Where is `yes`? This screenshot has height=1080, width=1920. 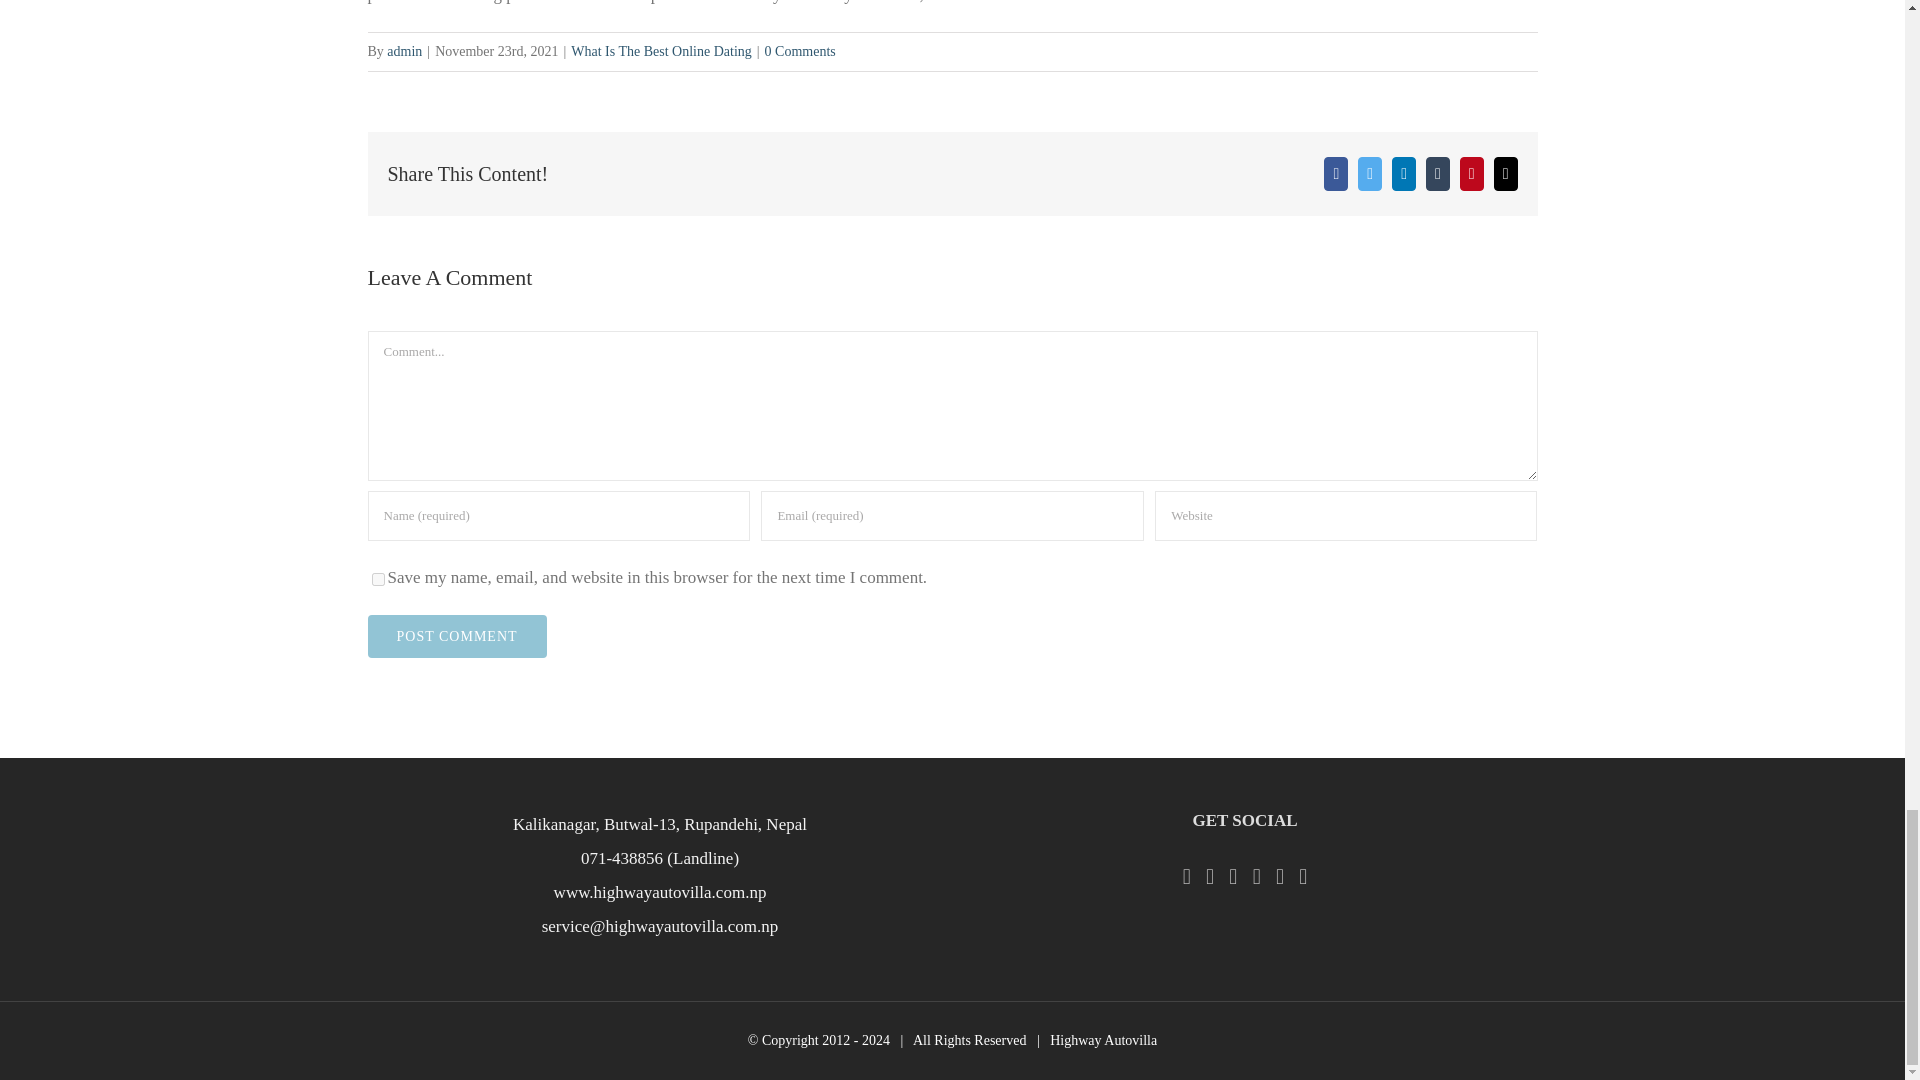 yes is located at coordinates (378, 580).